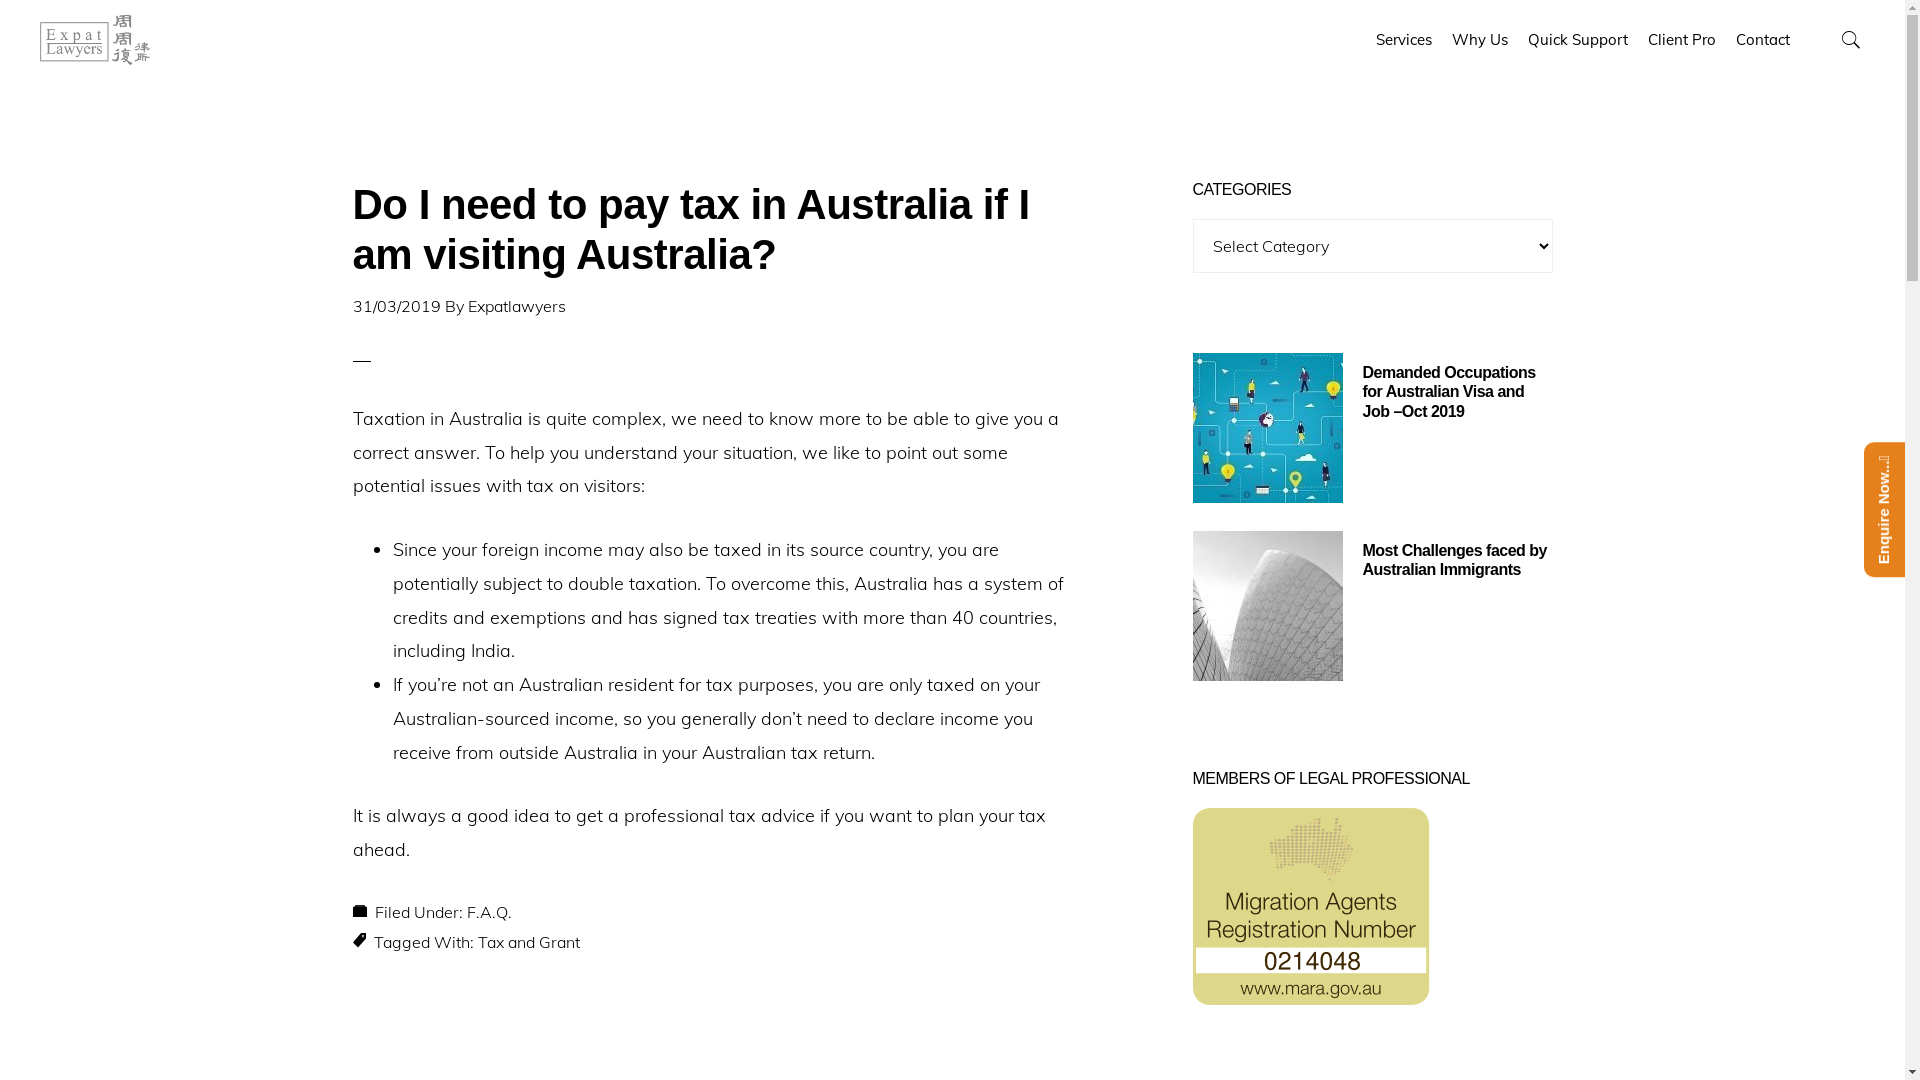  Describe the element at coordinates (1067, 1024) in the screenshot. I see `CONTACT US` at that location.